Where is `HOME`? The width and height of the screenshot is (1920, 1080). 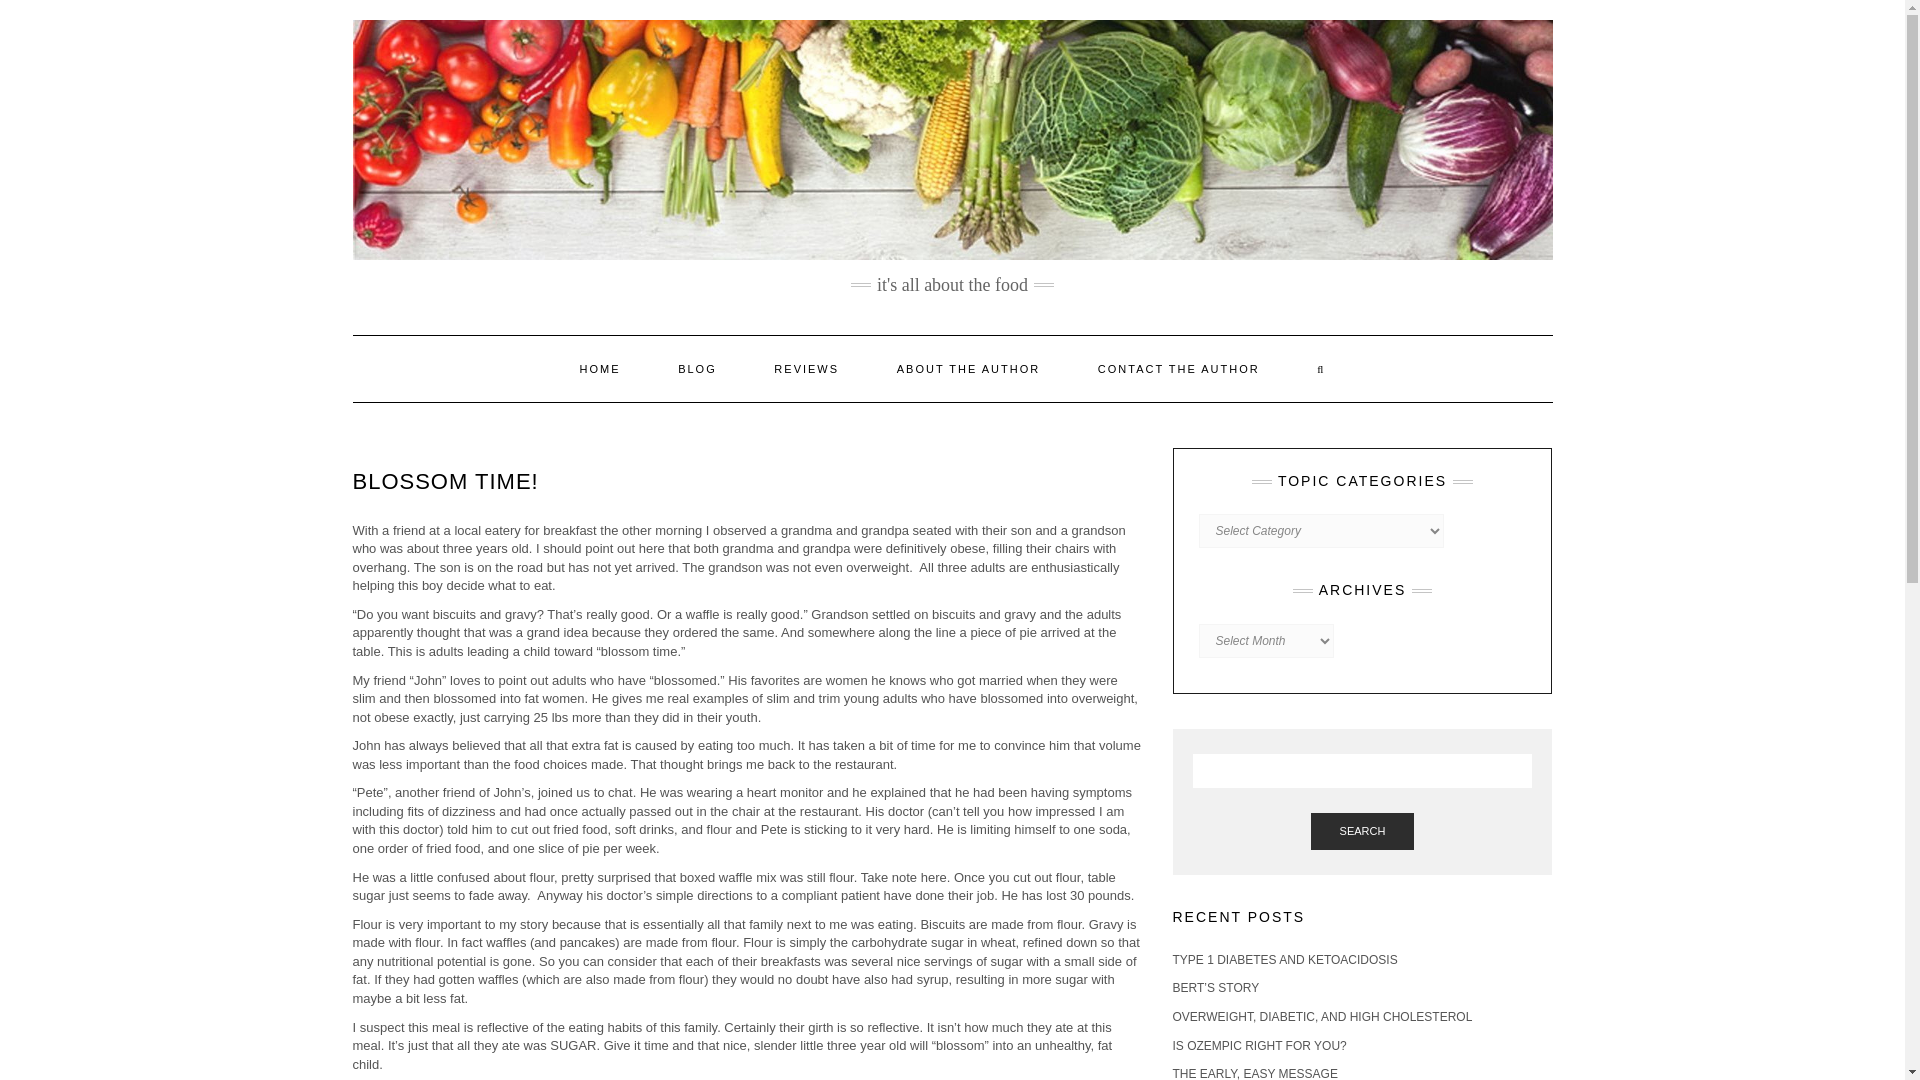 HOME is located at coordinates (600, 368).